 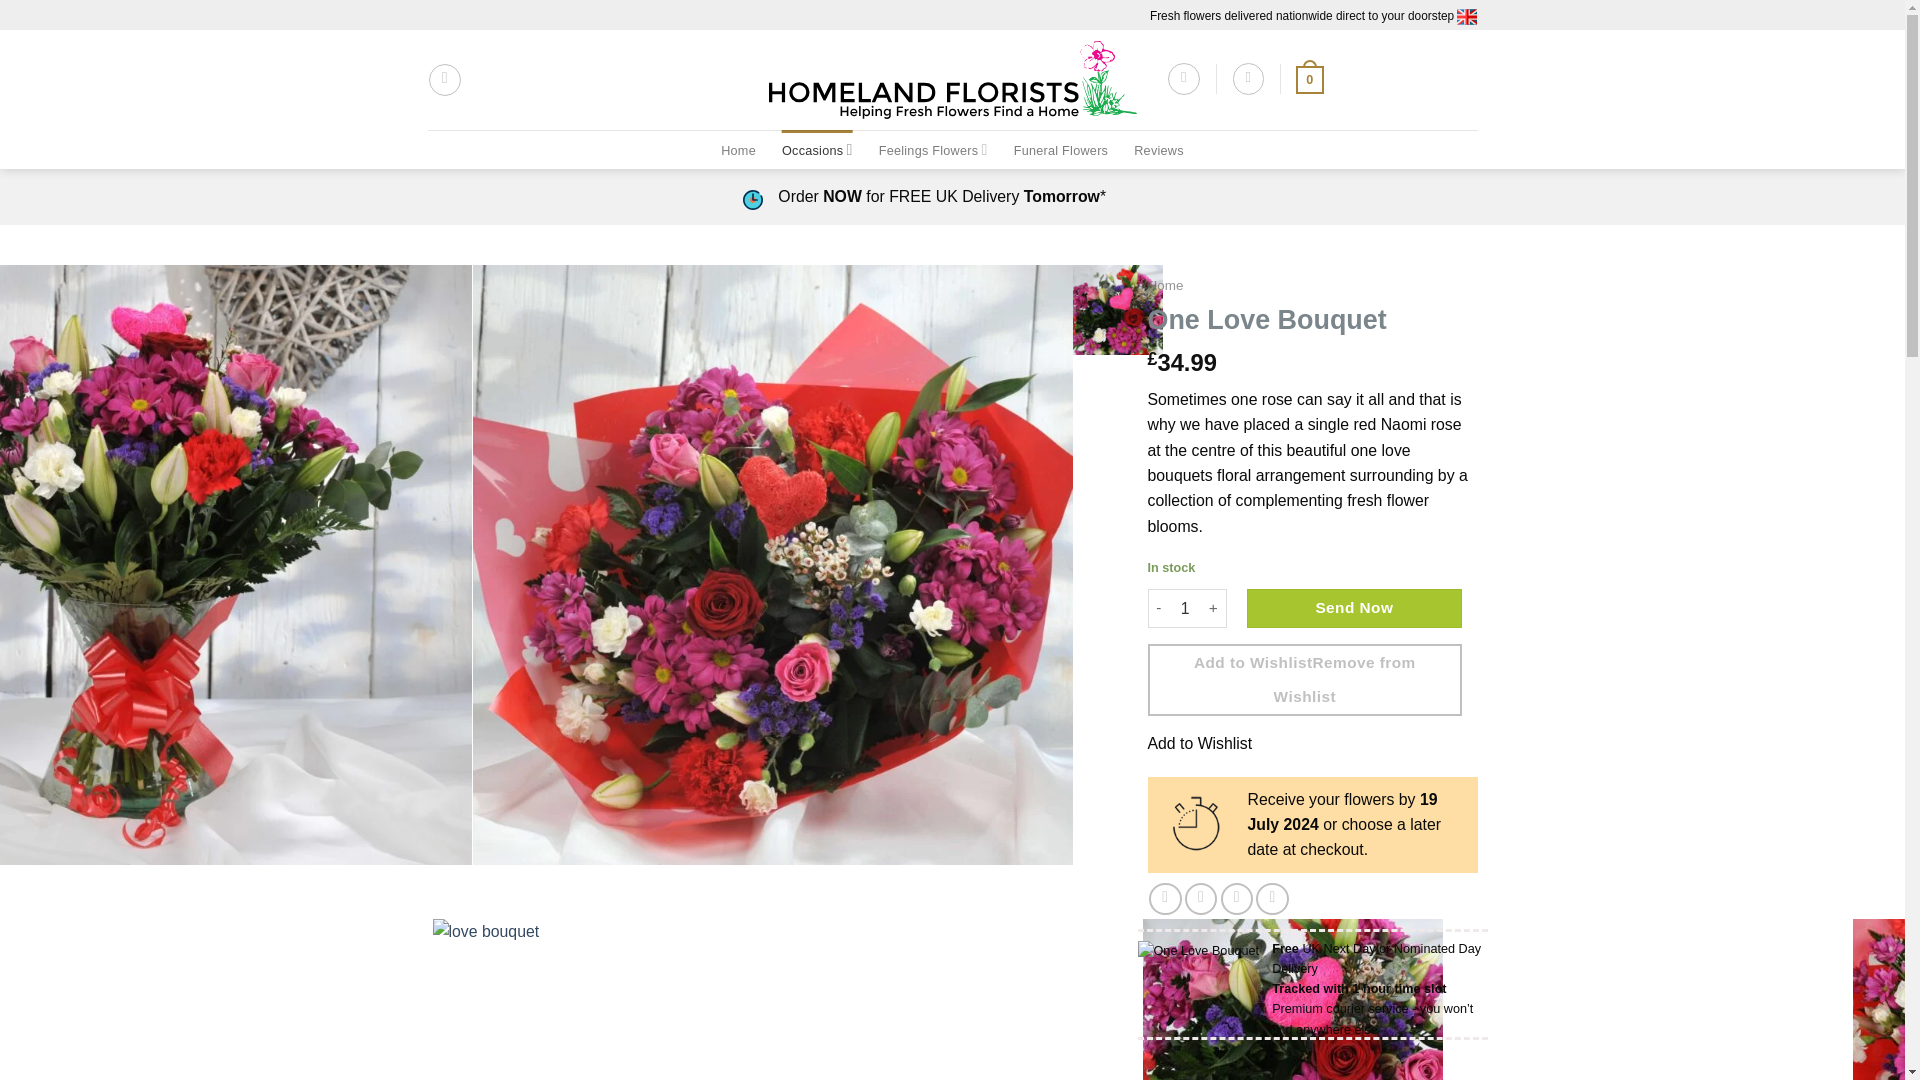 What do you see at coordinates (1200, 899) in the screenshot?
I see `Share on Twitter` at bounding box center [1200, 899].